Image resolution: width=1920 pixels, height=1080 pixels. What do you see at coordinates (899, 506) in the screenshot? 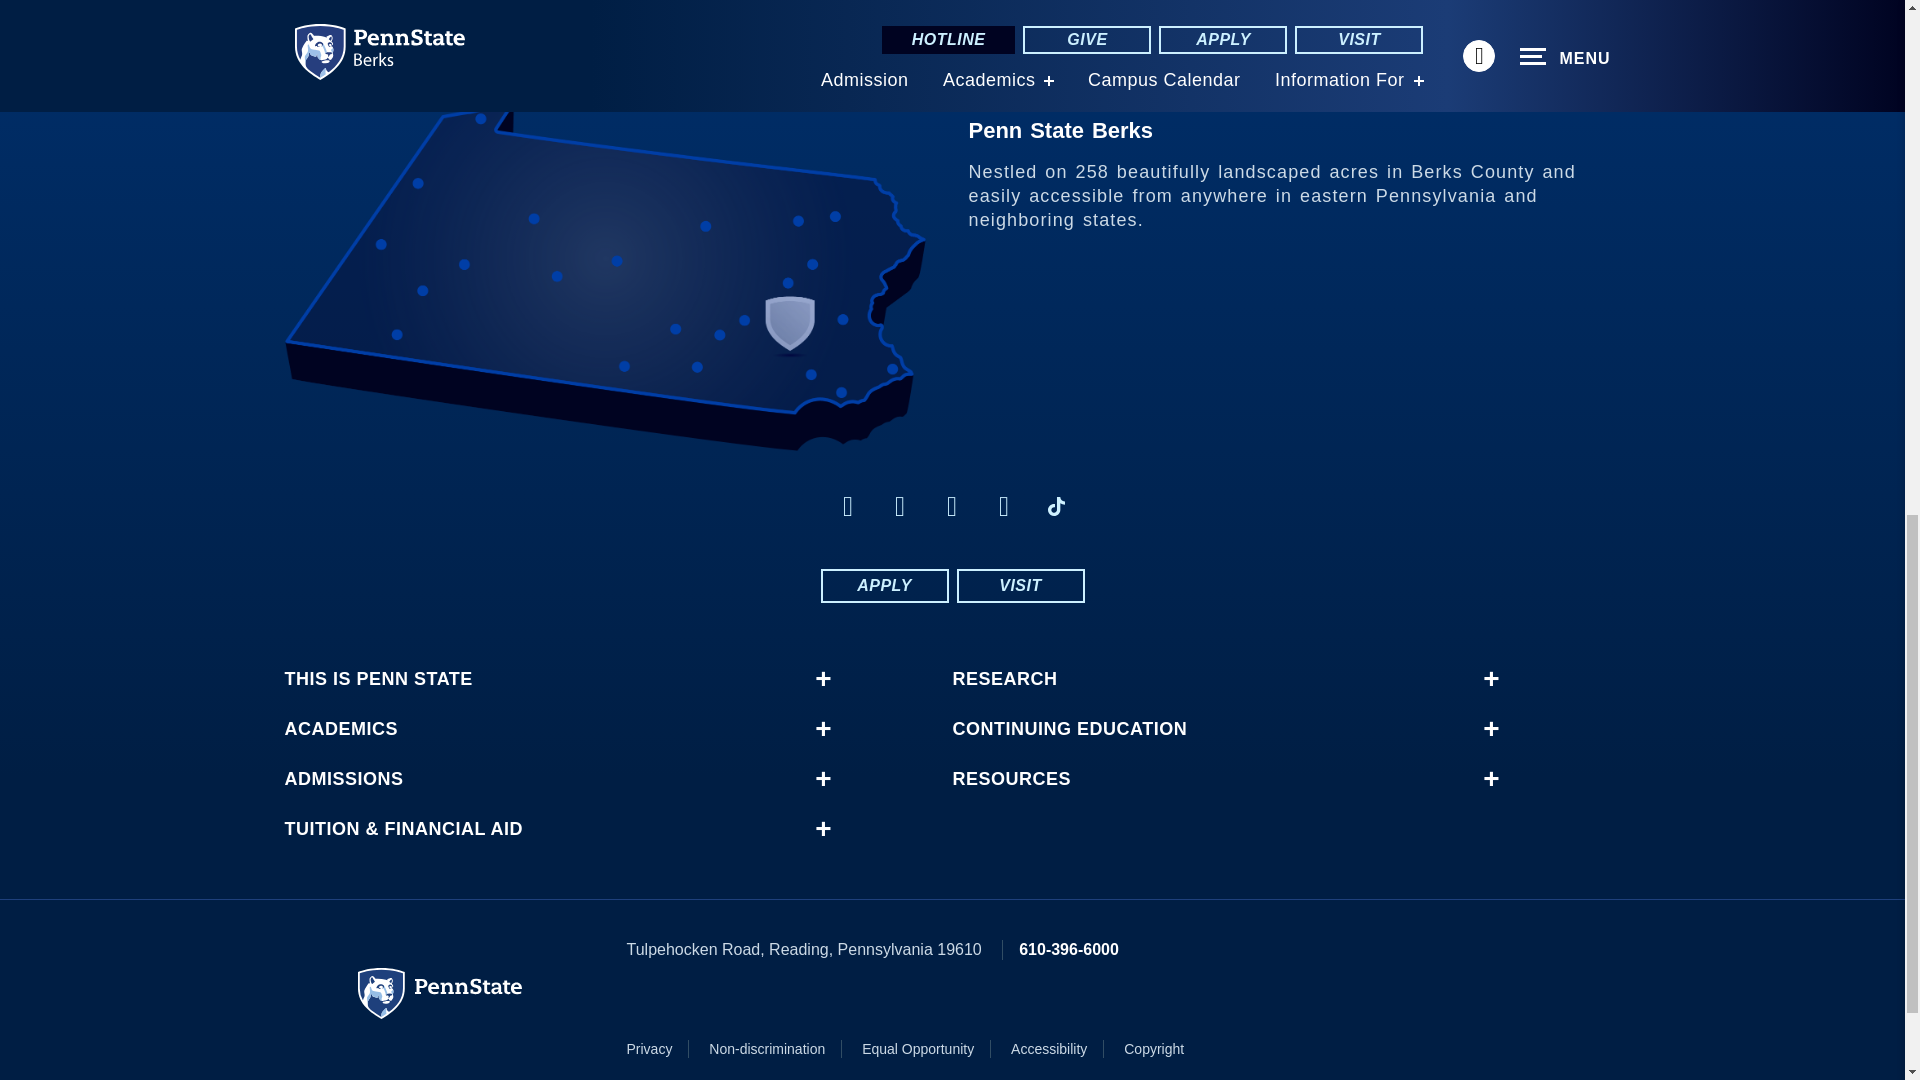
I see `twitter` at bounding box center [899, 506].